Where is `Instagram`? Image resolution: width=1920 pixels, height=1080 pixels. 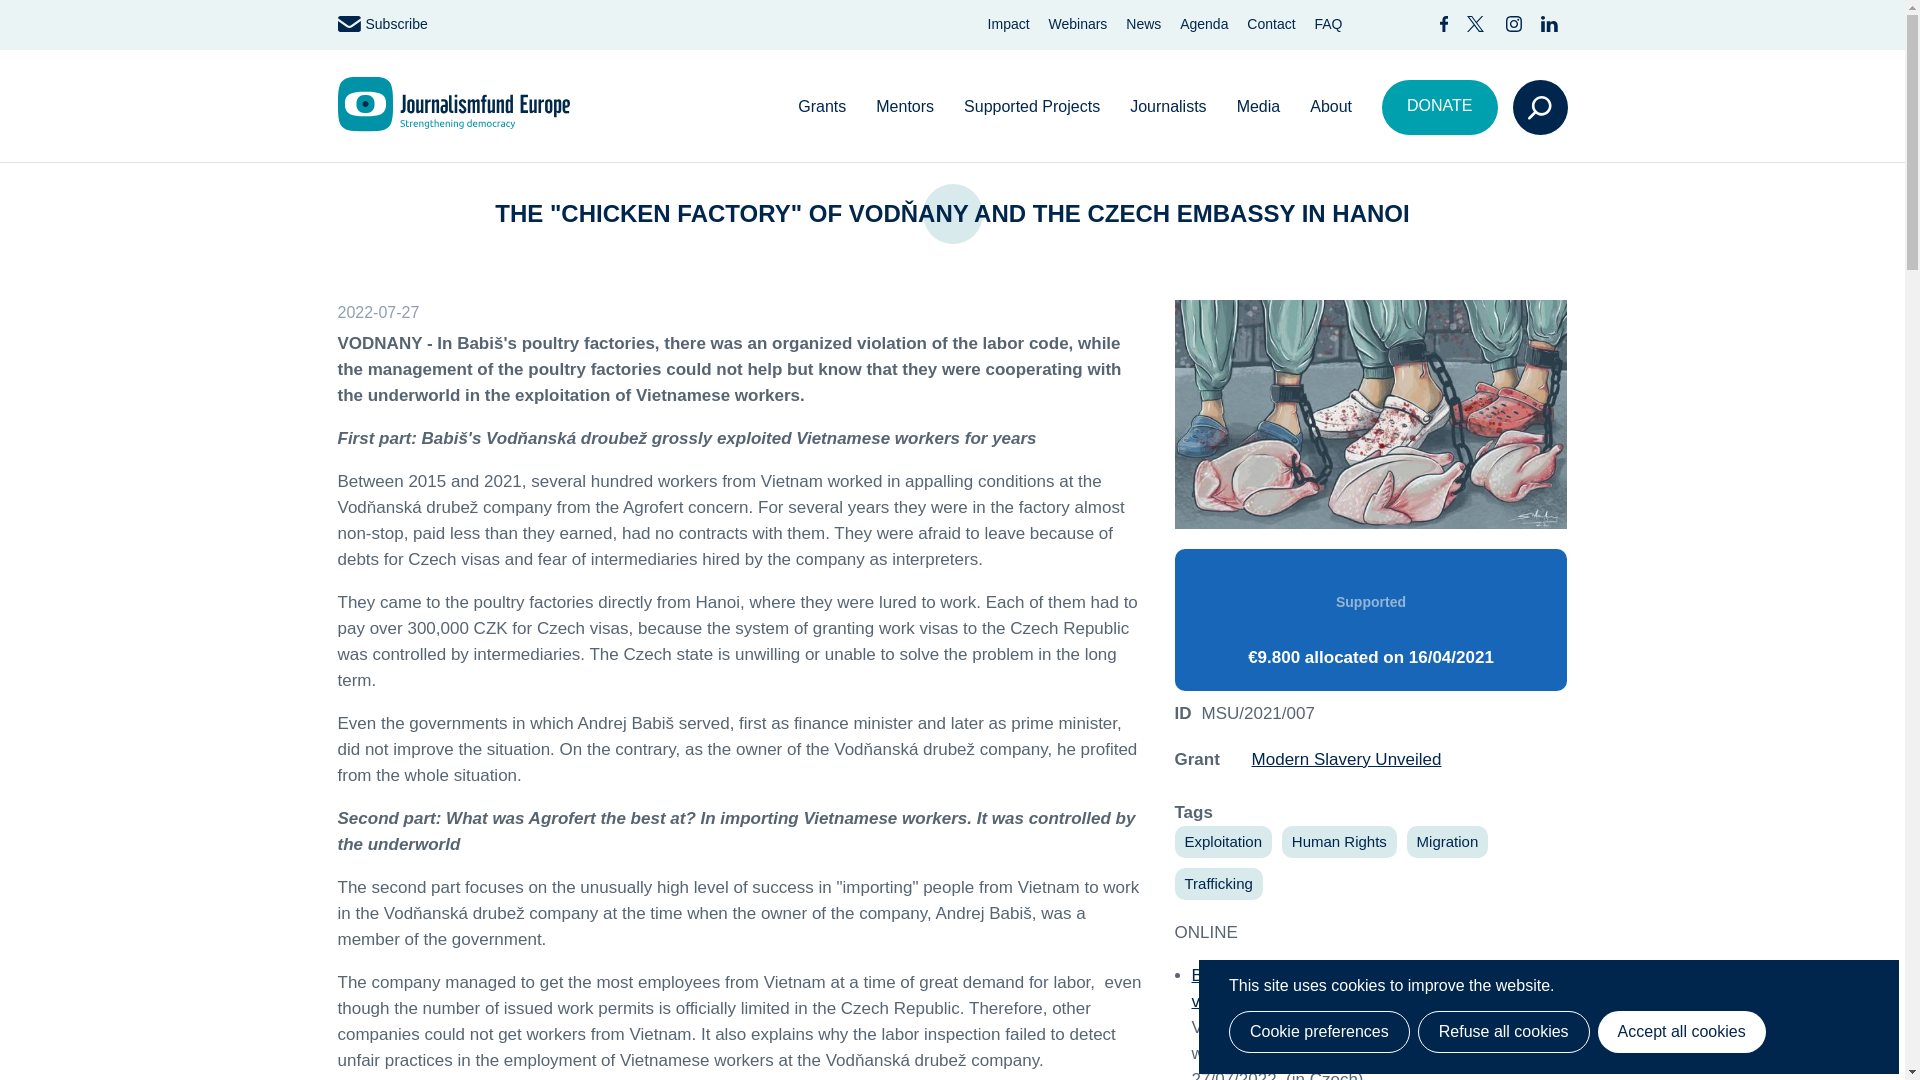
Instagram is located at coordinates (1514, 24).